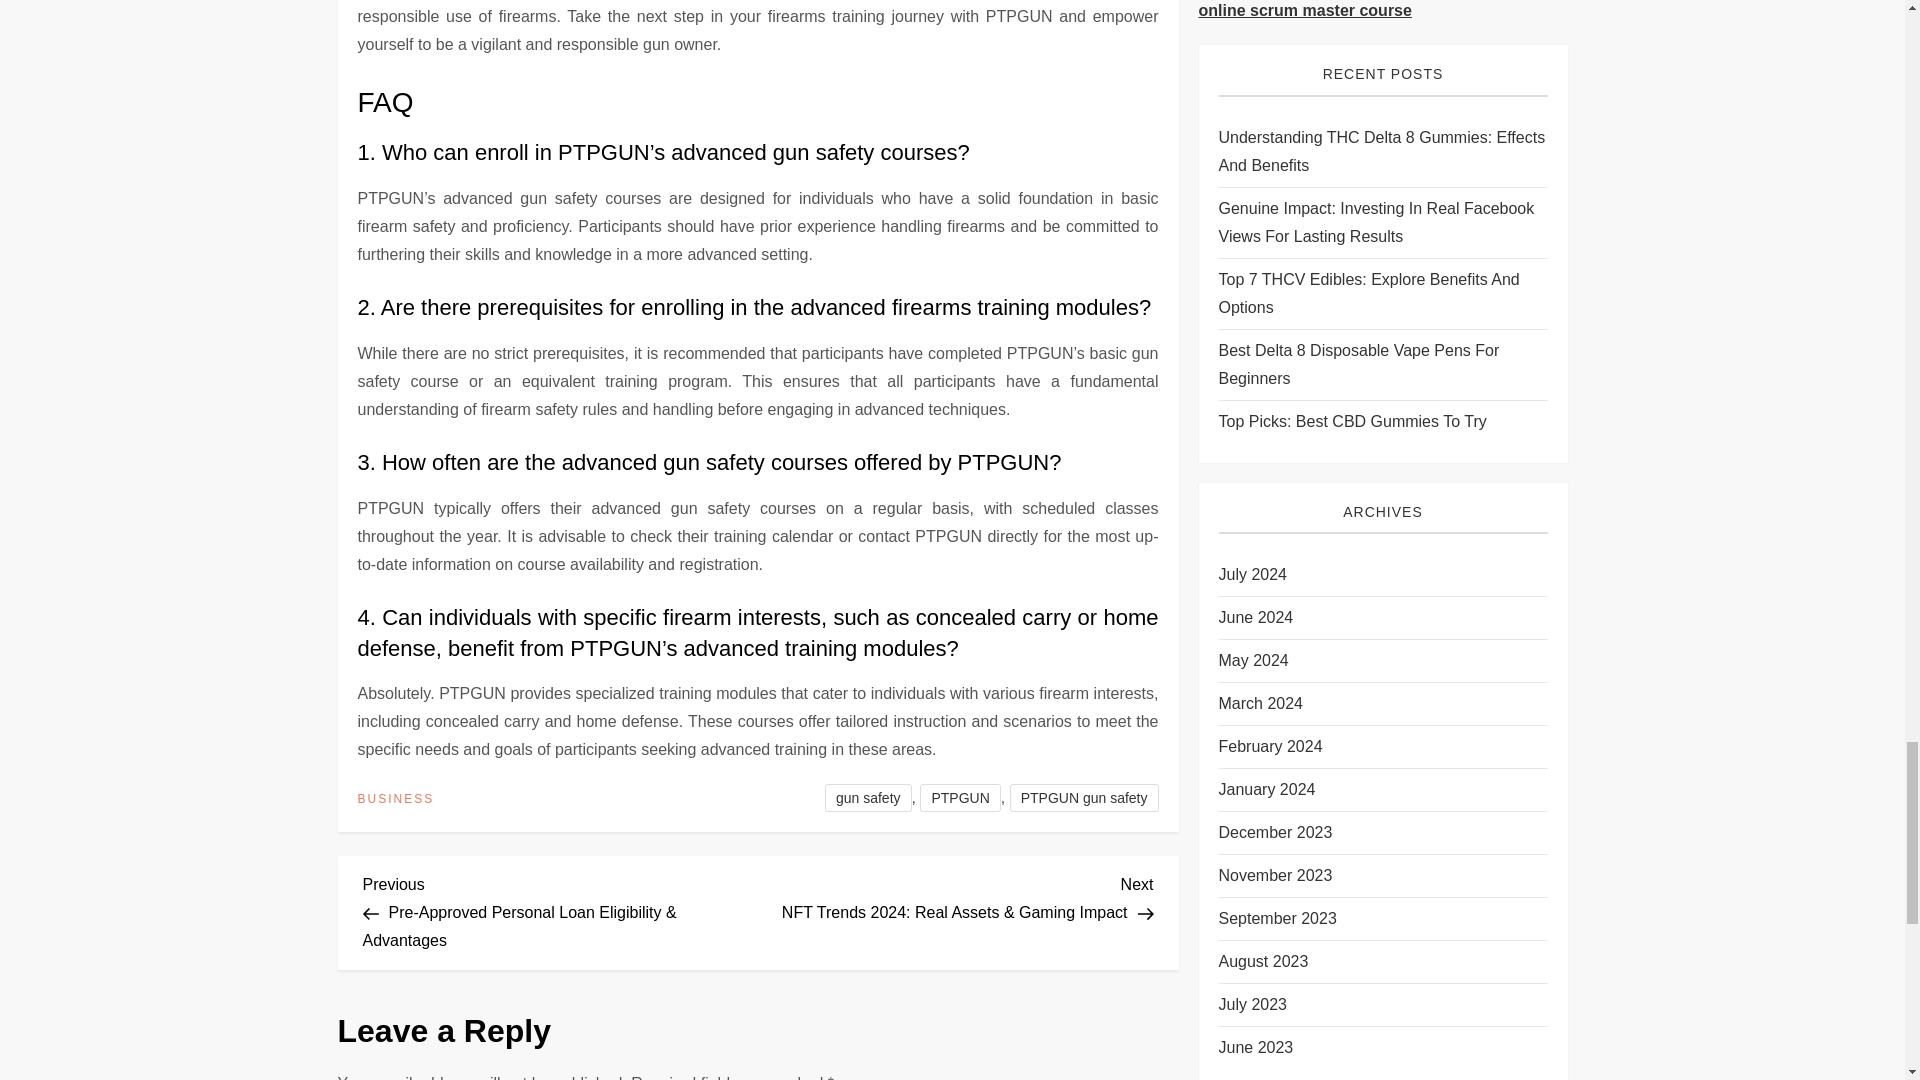  What do you see at coordinates (1084, 798) in the screenshot?
I see `PTPGUN gun safety` at bounding box center [1084, 798].